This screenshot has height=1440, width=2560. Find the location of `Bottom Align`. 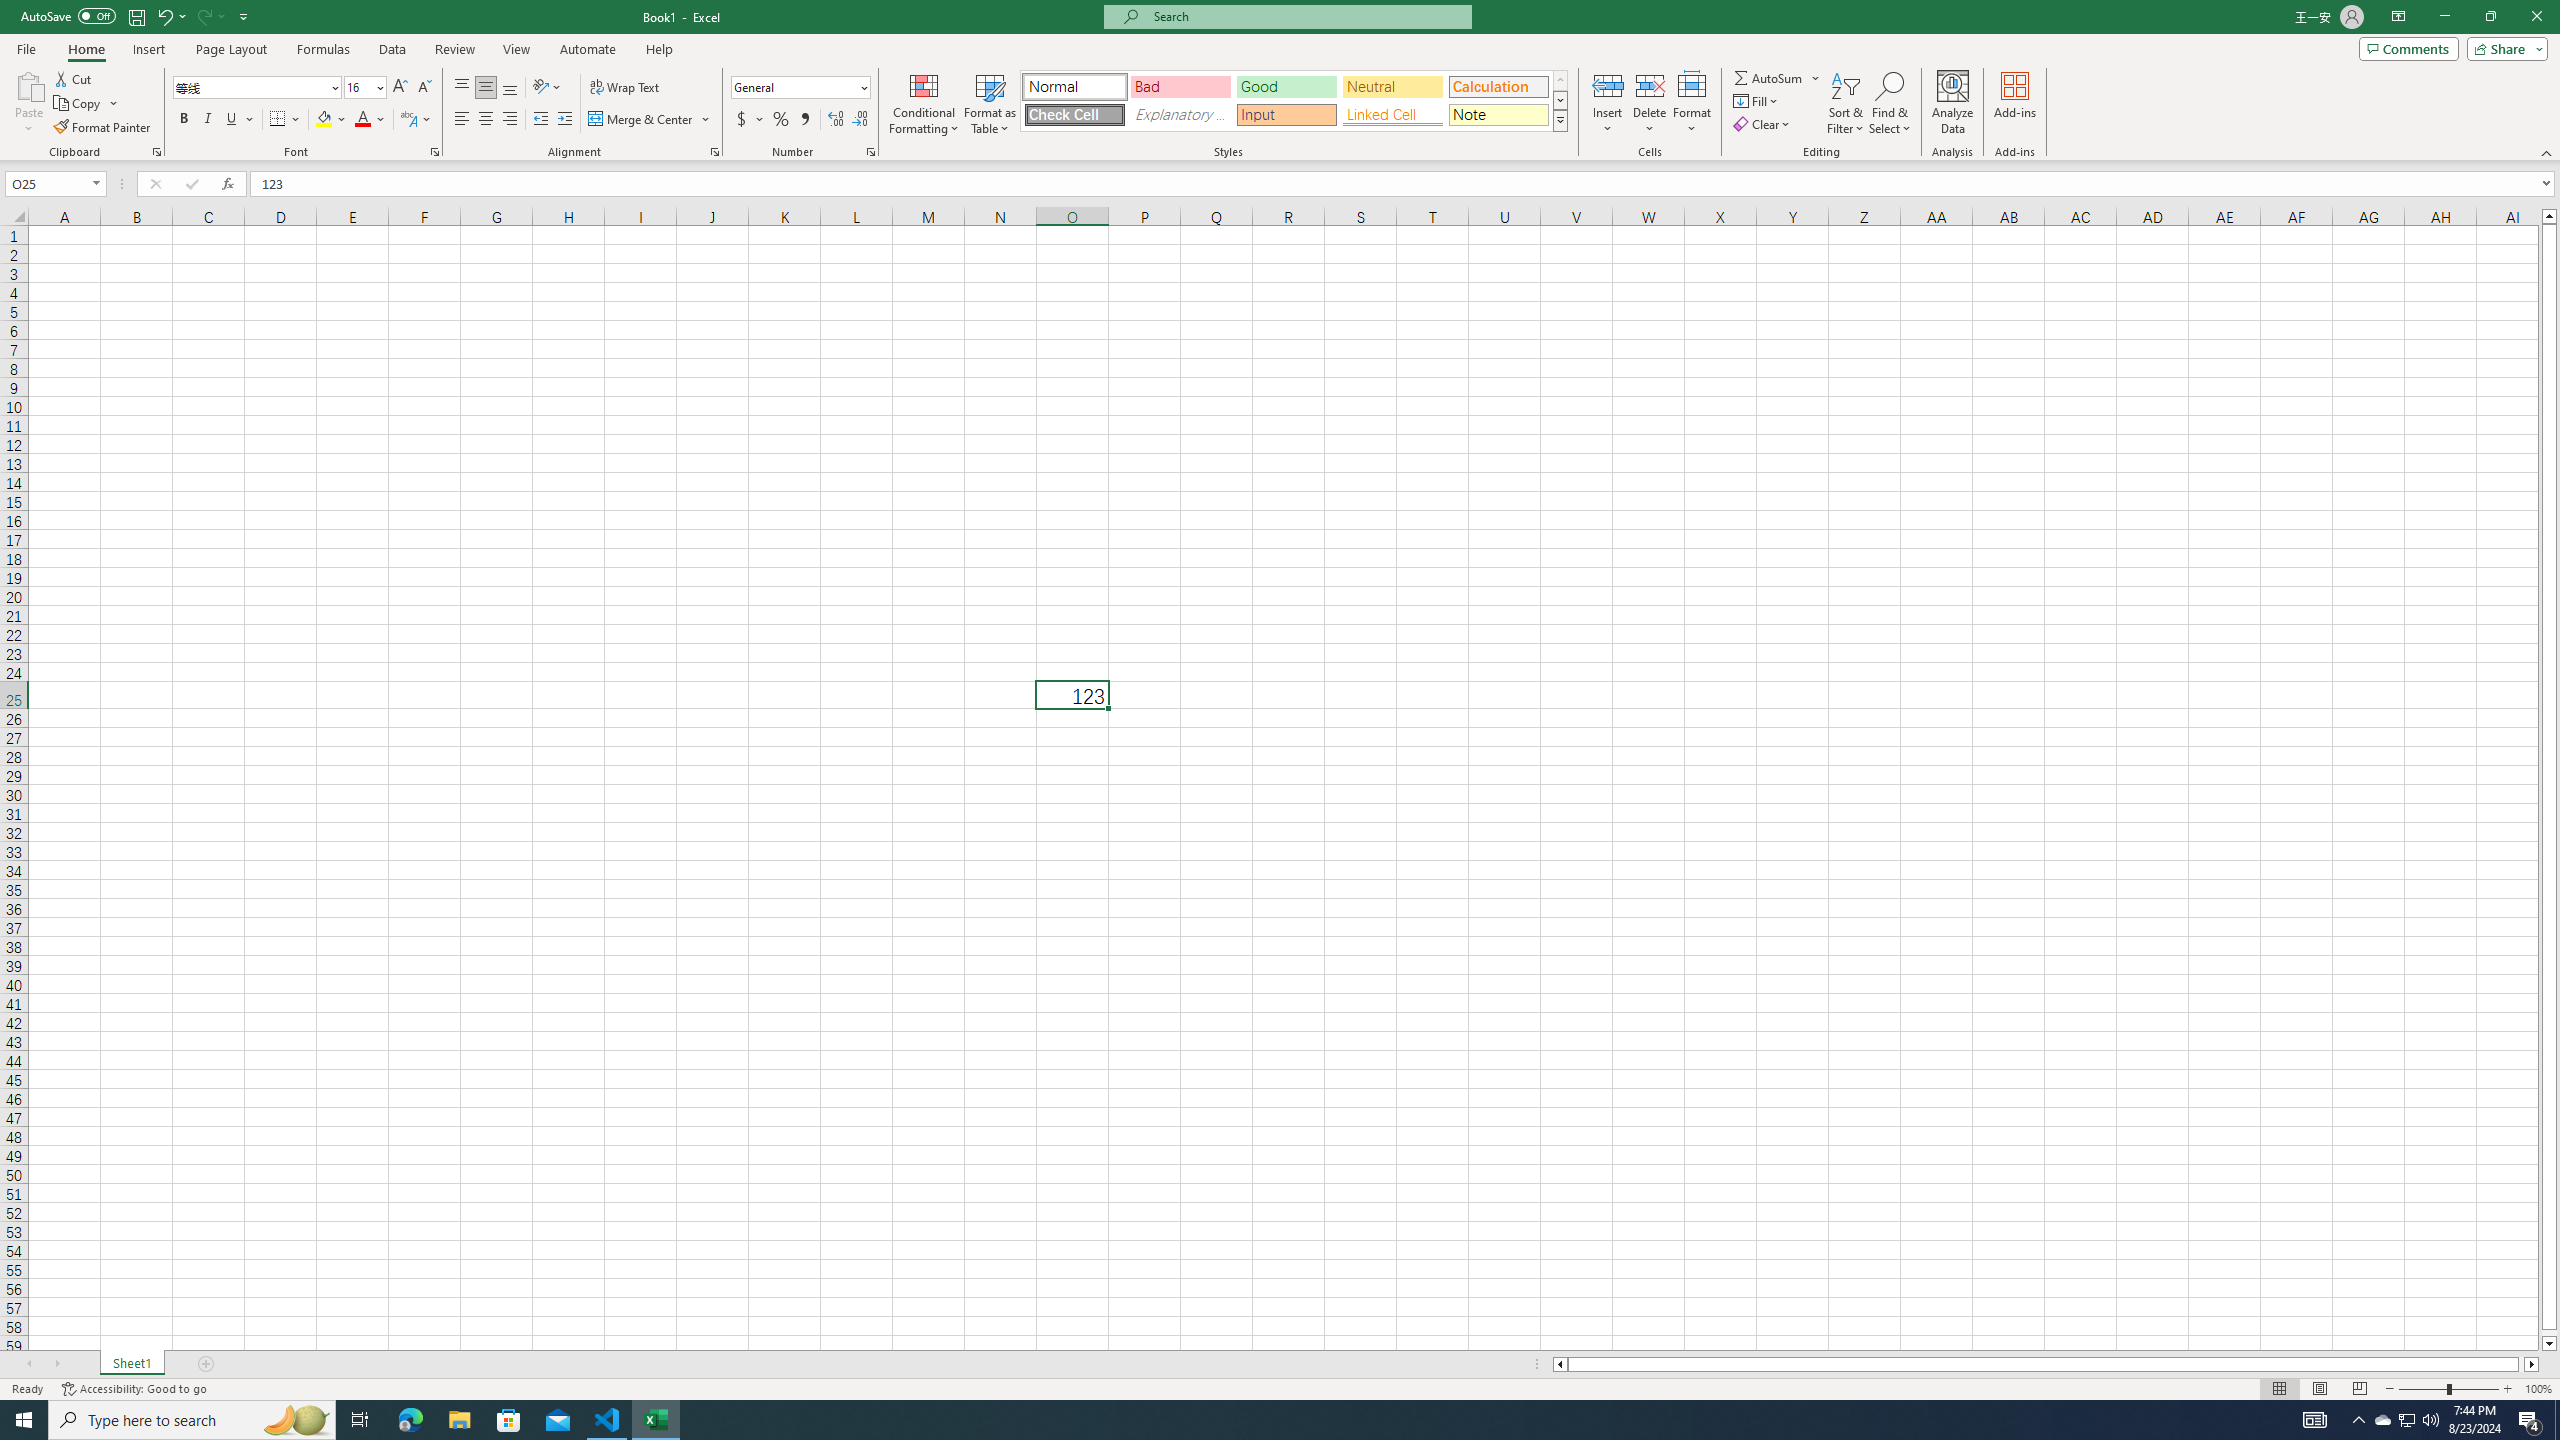

Bottom Align is located at coordinates (510, 88).